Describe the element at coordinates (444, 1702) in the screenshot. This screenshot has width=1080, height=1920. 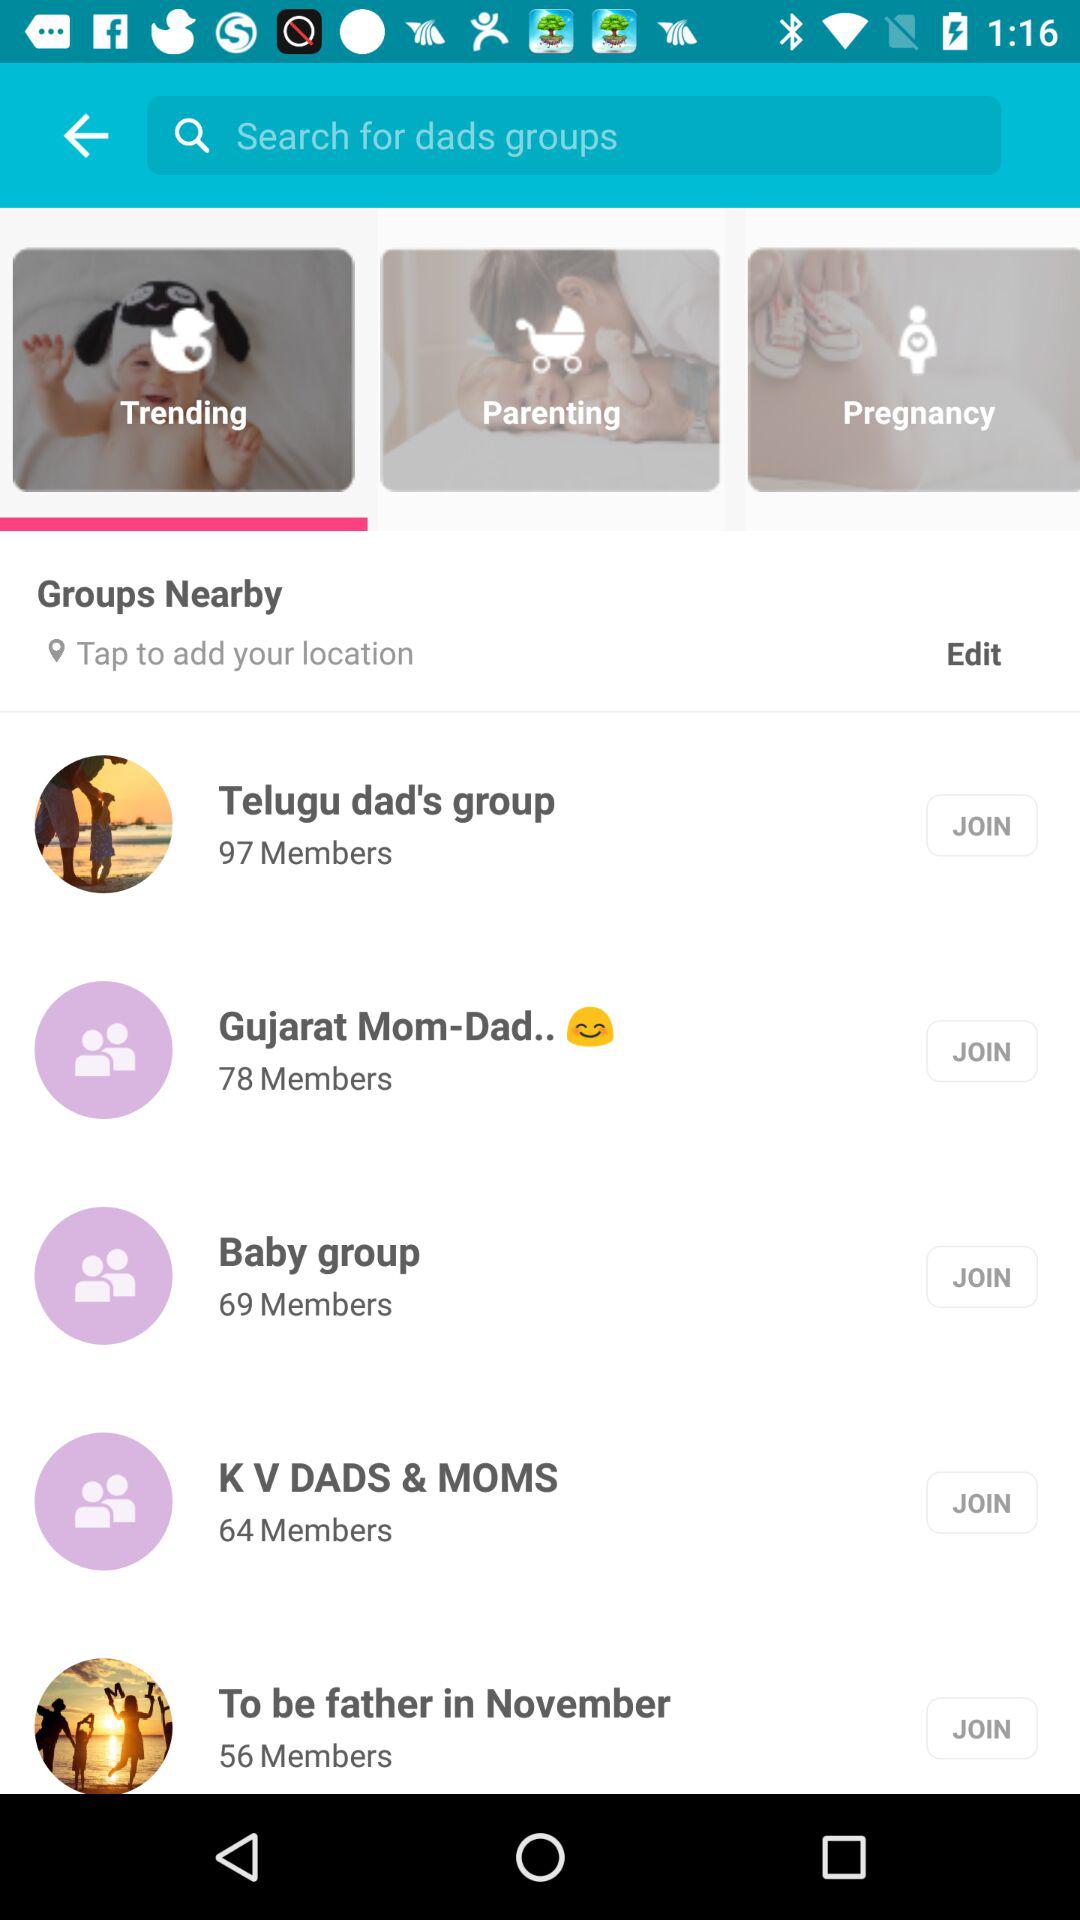
I see `press the to be father item` at that location.